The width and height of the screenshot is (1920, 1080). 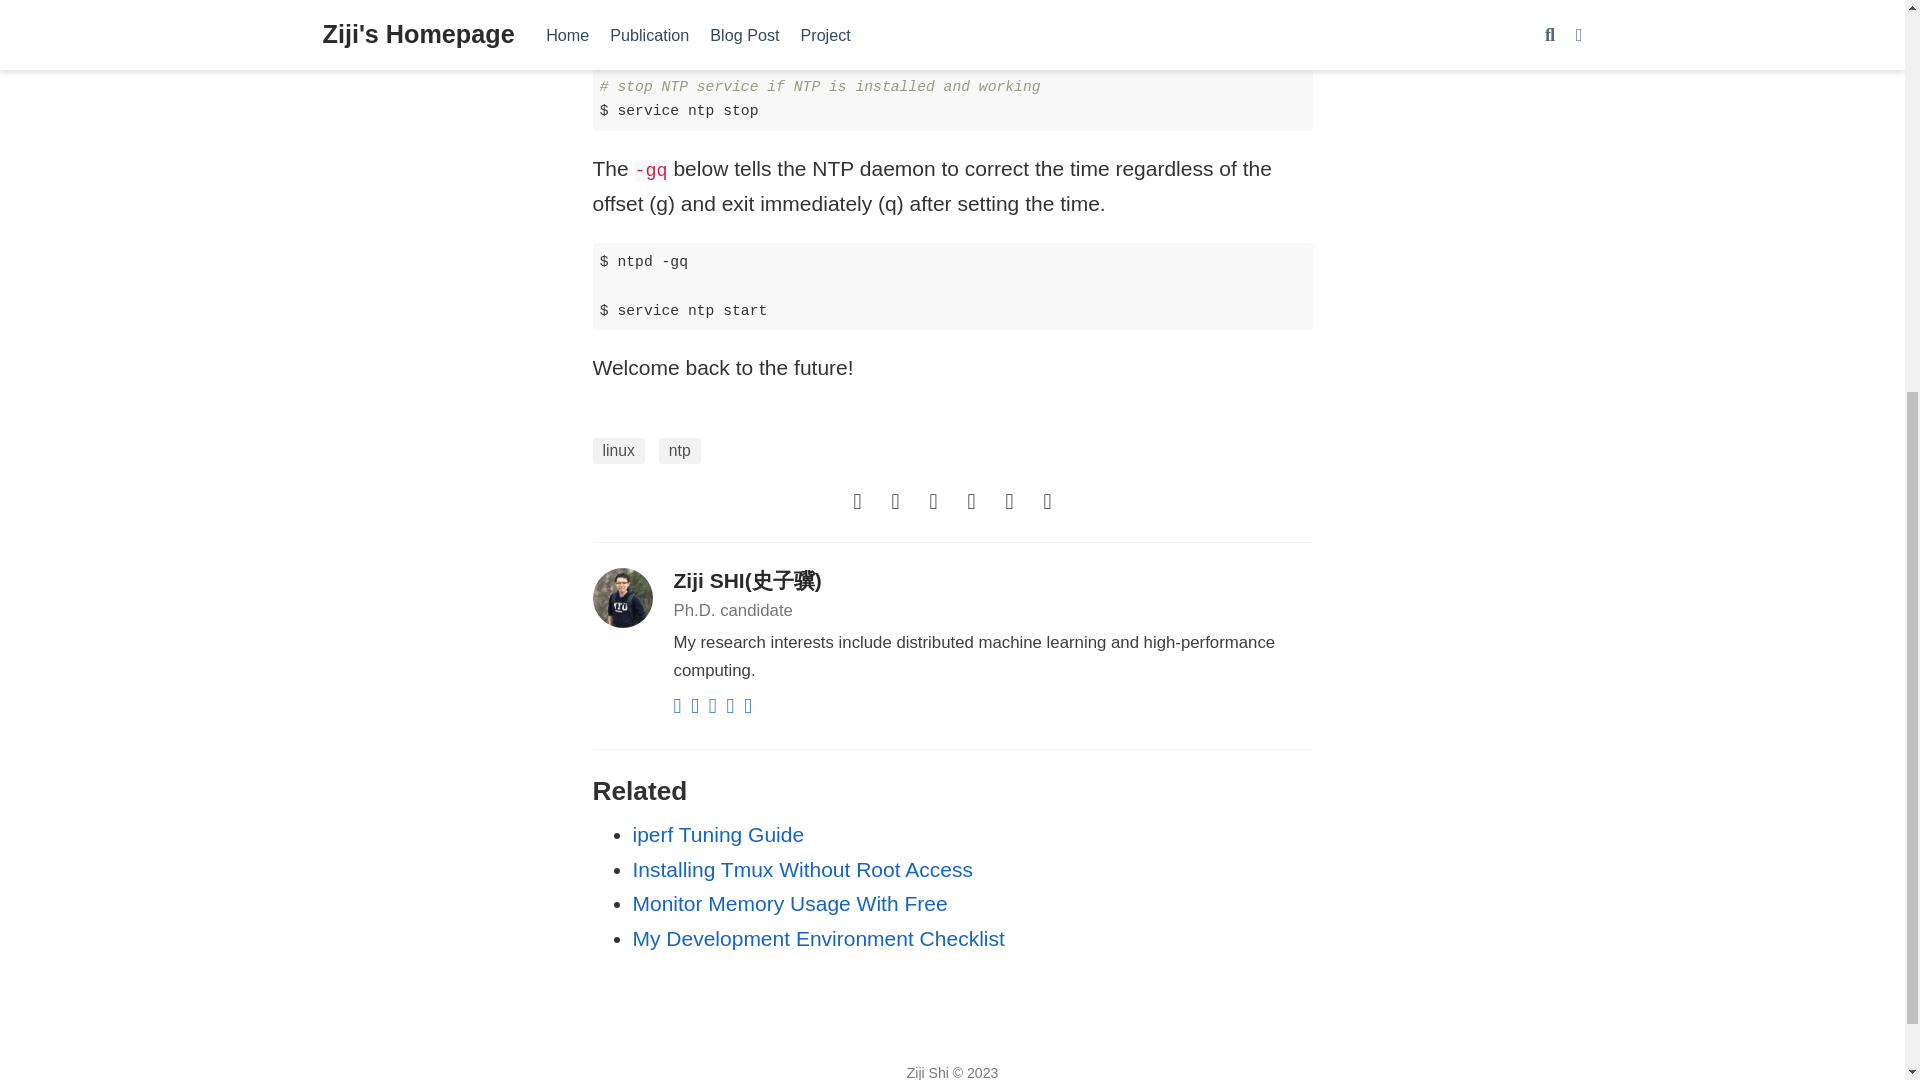 I want to click on Installing Tmux Without Root Access, so click(x=801, y=869).